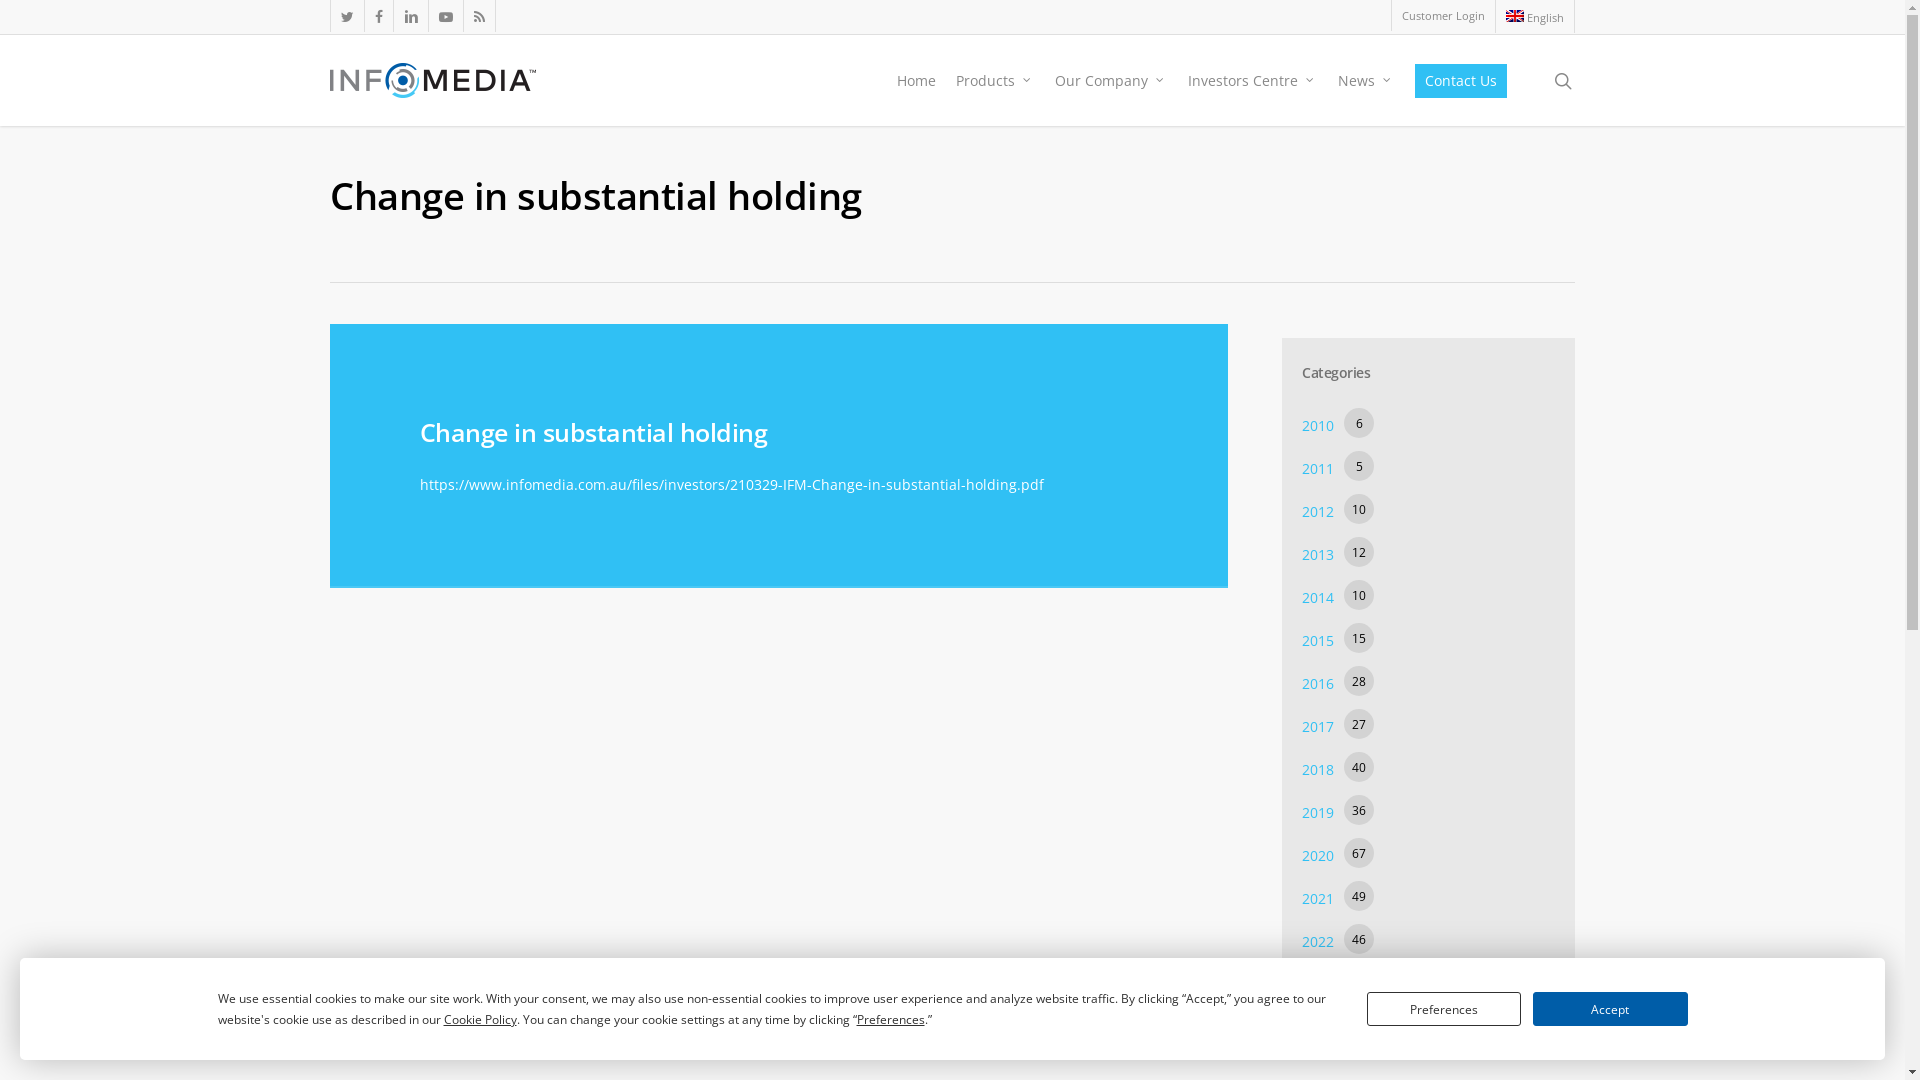 Image resolution: width=1920 pixels, height=1080 pixels. Describe the element at coordinates (378, 16) in the screenshot. I see `facebook` at that location.